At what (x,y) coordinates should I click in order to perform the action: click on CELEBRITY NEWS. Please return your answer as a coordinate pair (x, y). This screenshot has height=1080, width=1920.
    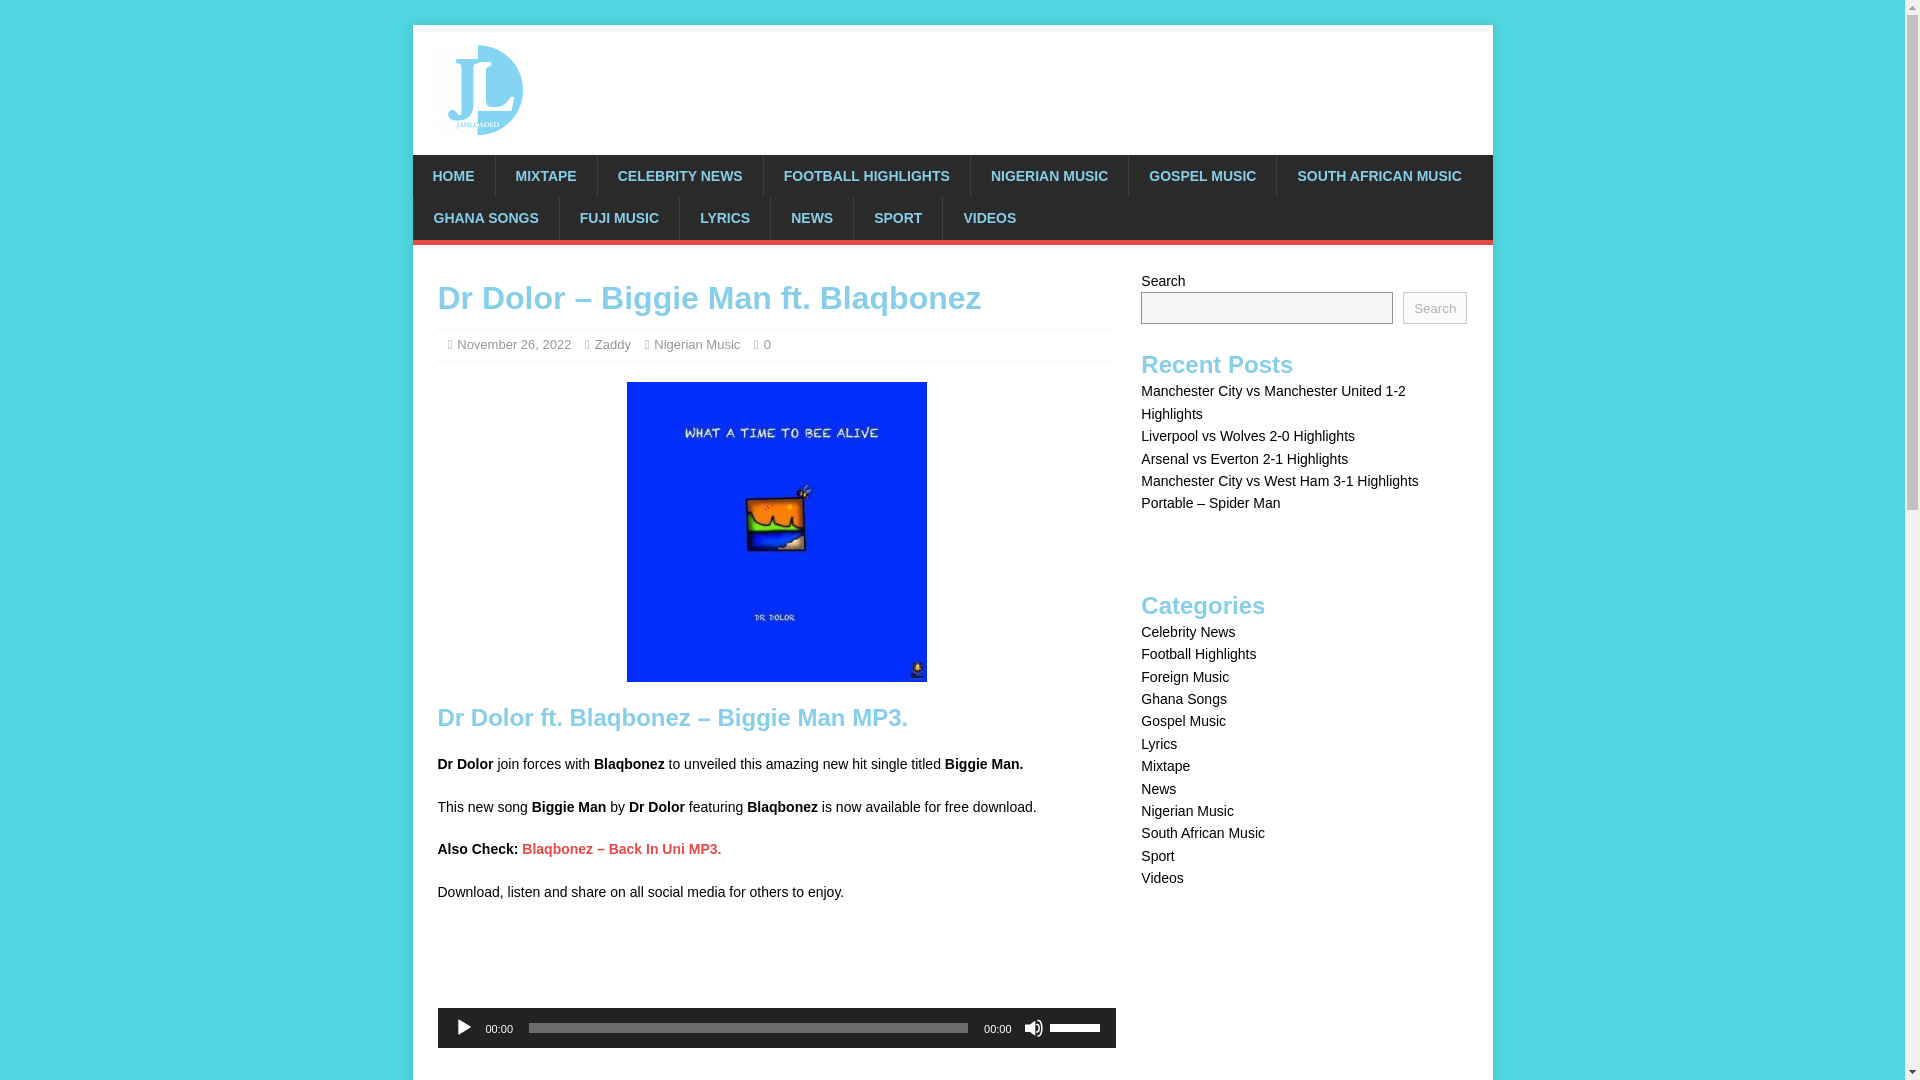
    Looking at the image, I should click on (680, 176).